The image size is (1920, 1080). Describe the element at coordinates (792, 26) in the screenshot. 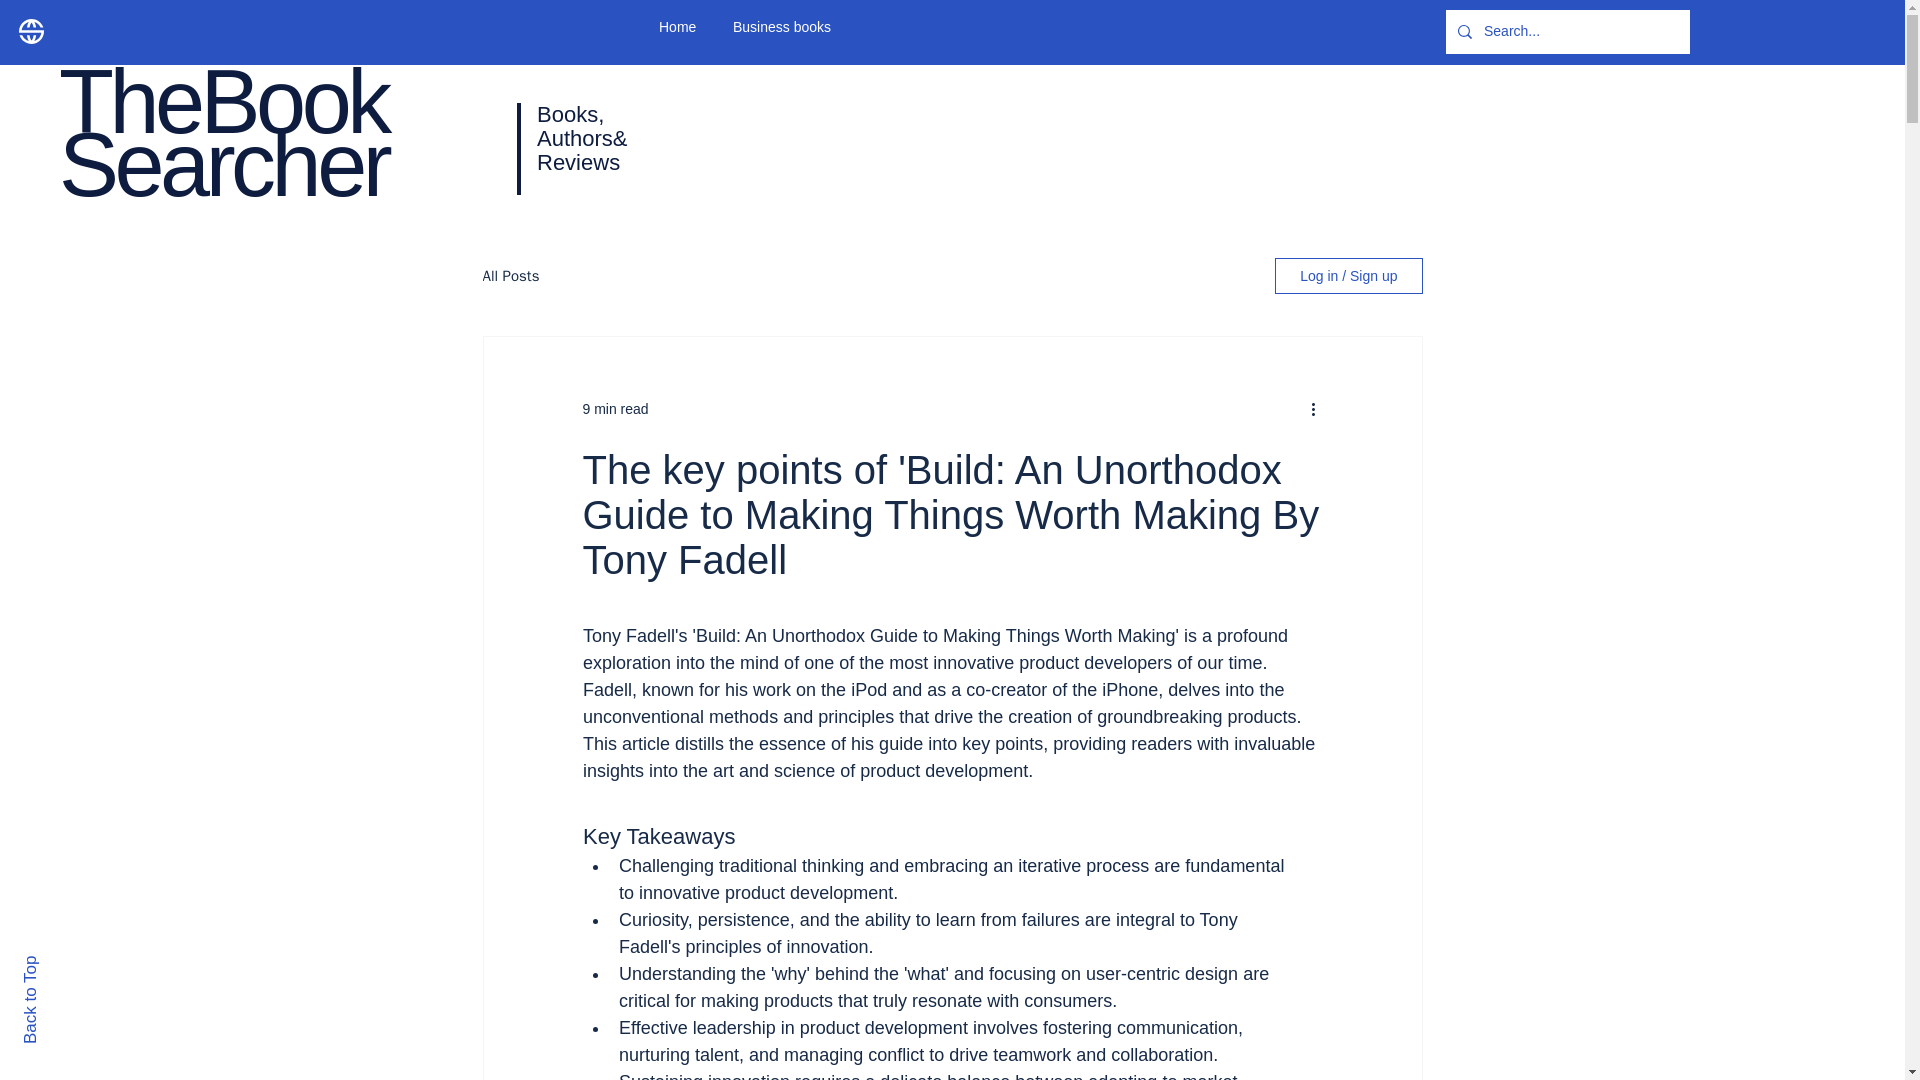

I see `Business books` at that location.